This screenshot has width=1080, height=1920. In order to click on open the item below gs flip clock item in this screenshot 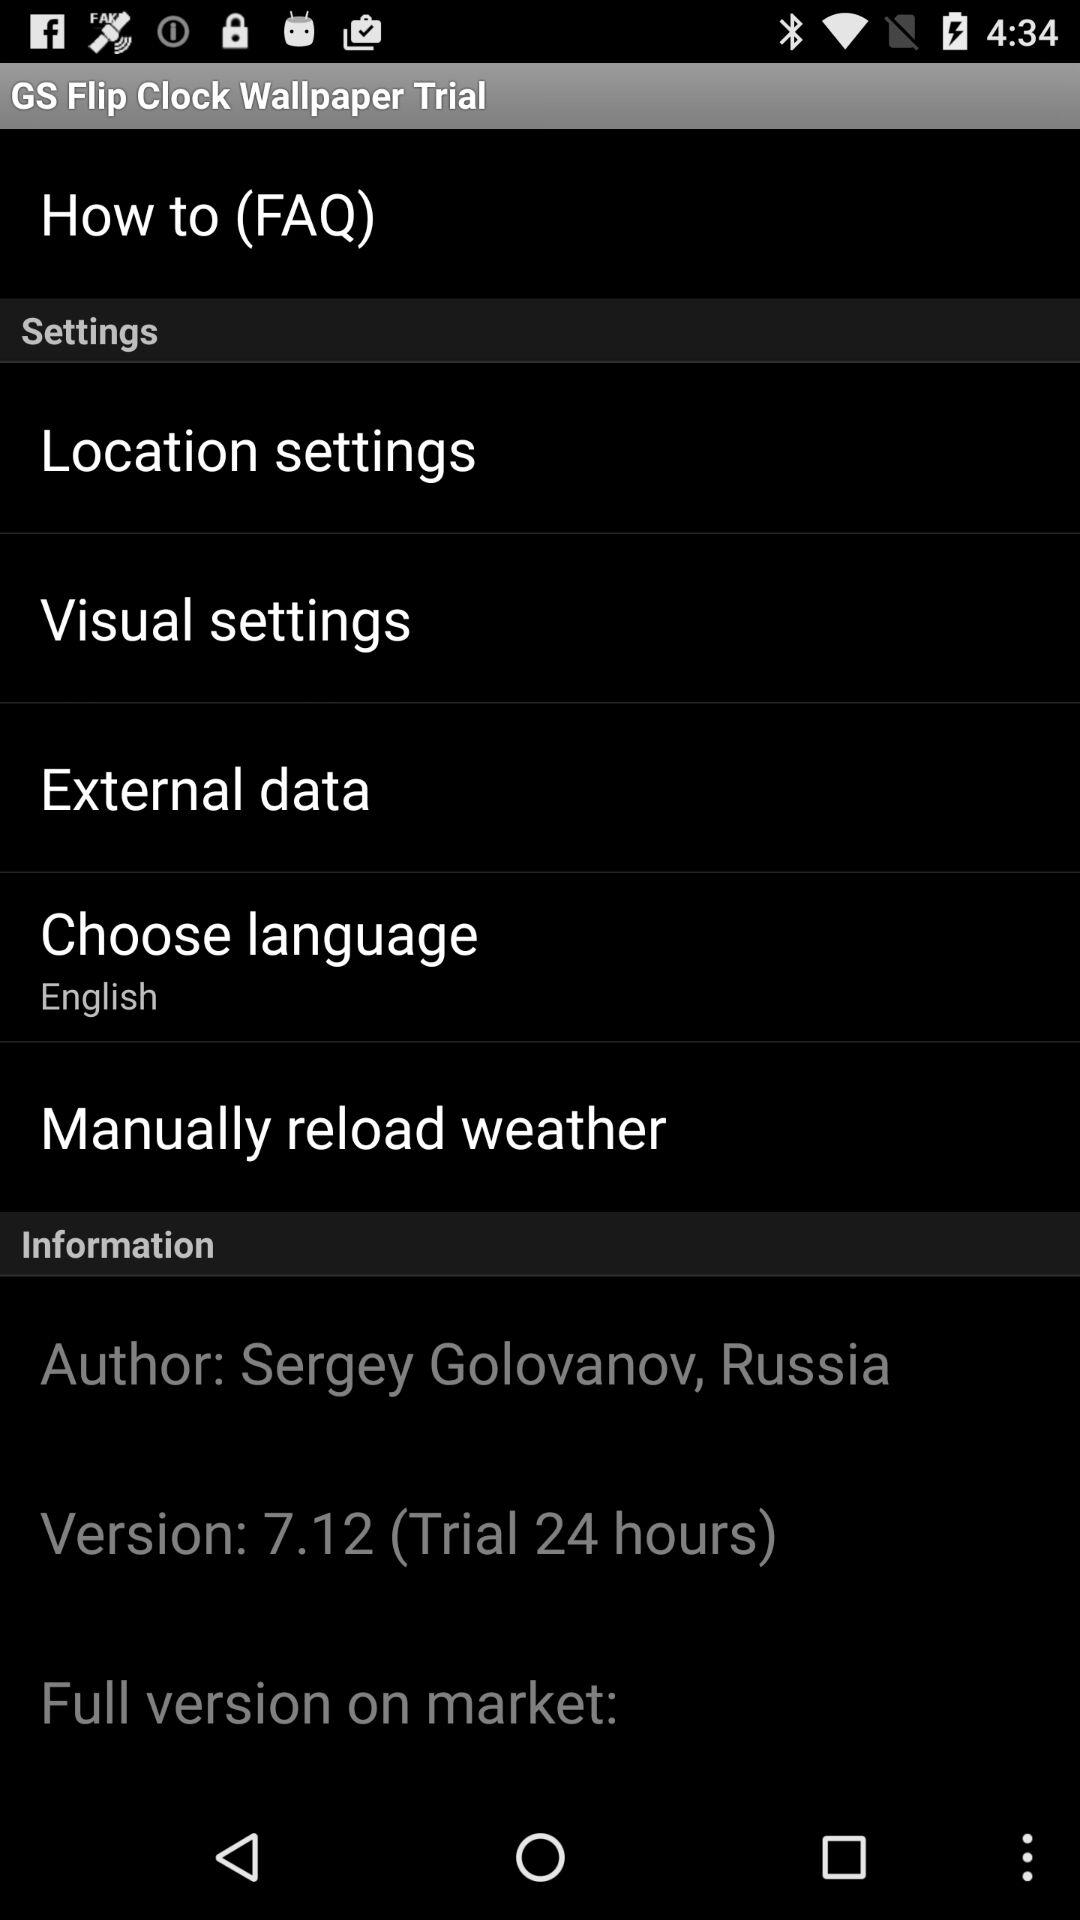, I will do `click(208, 212)`.